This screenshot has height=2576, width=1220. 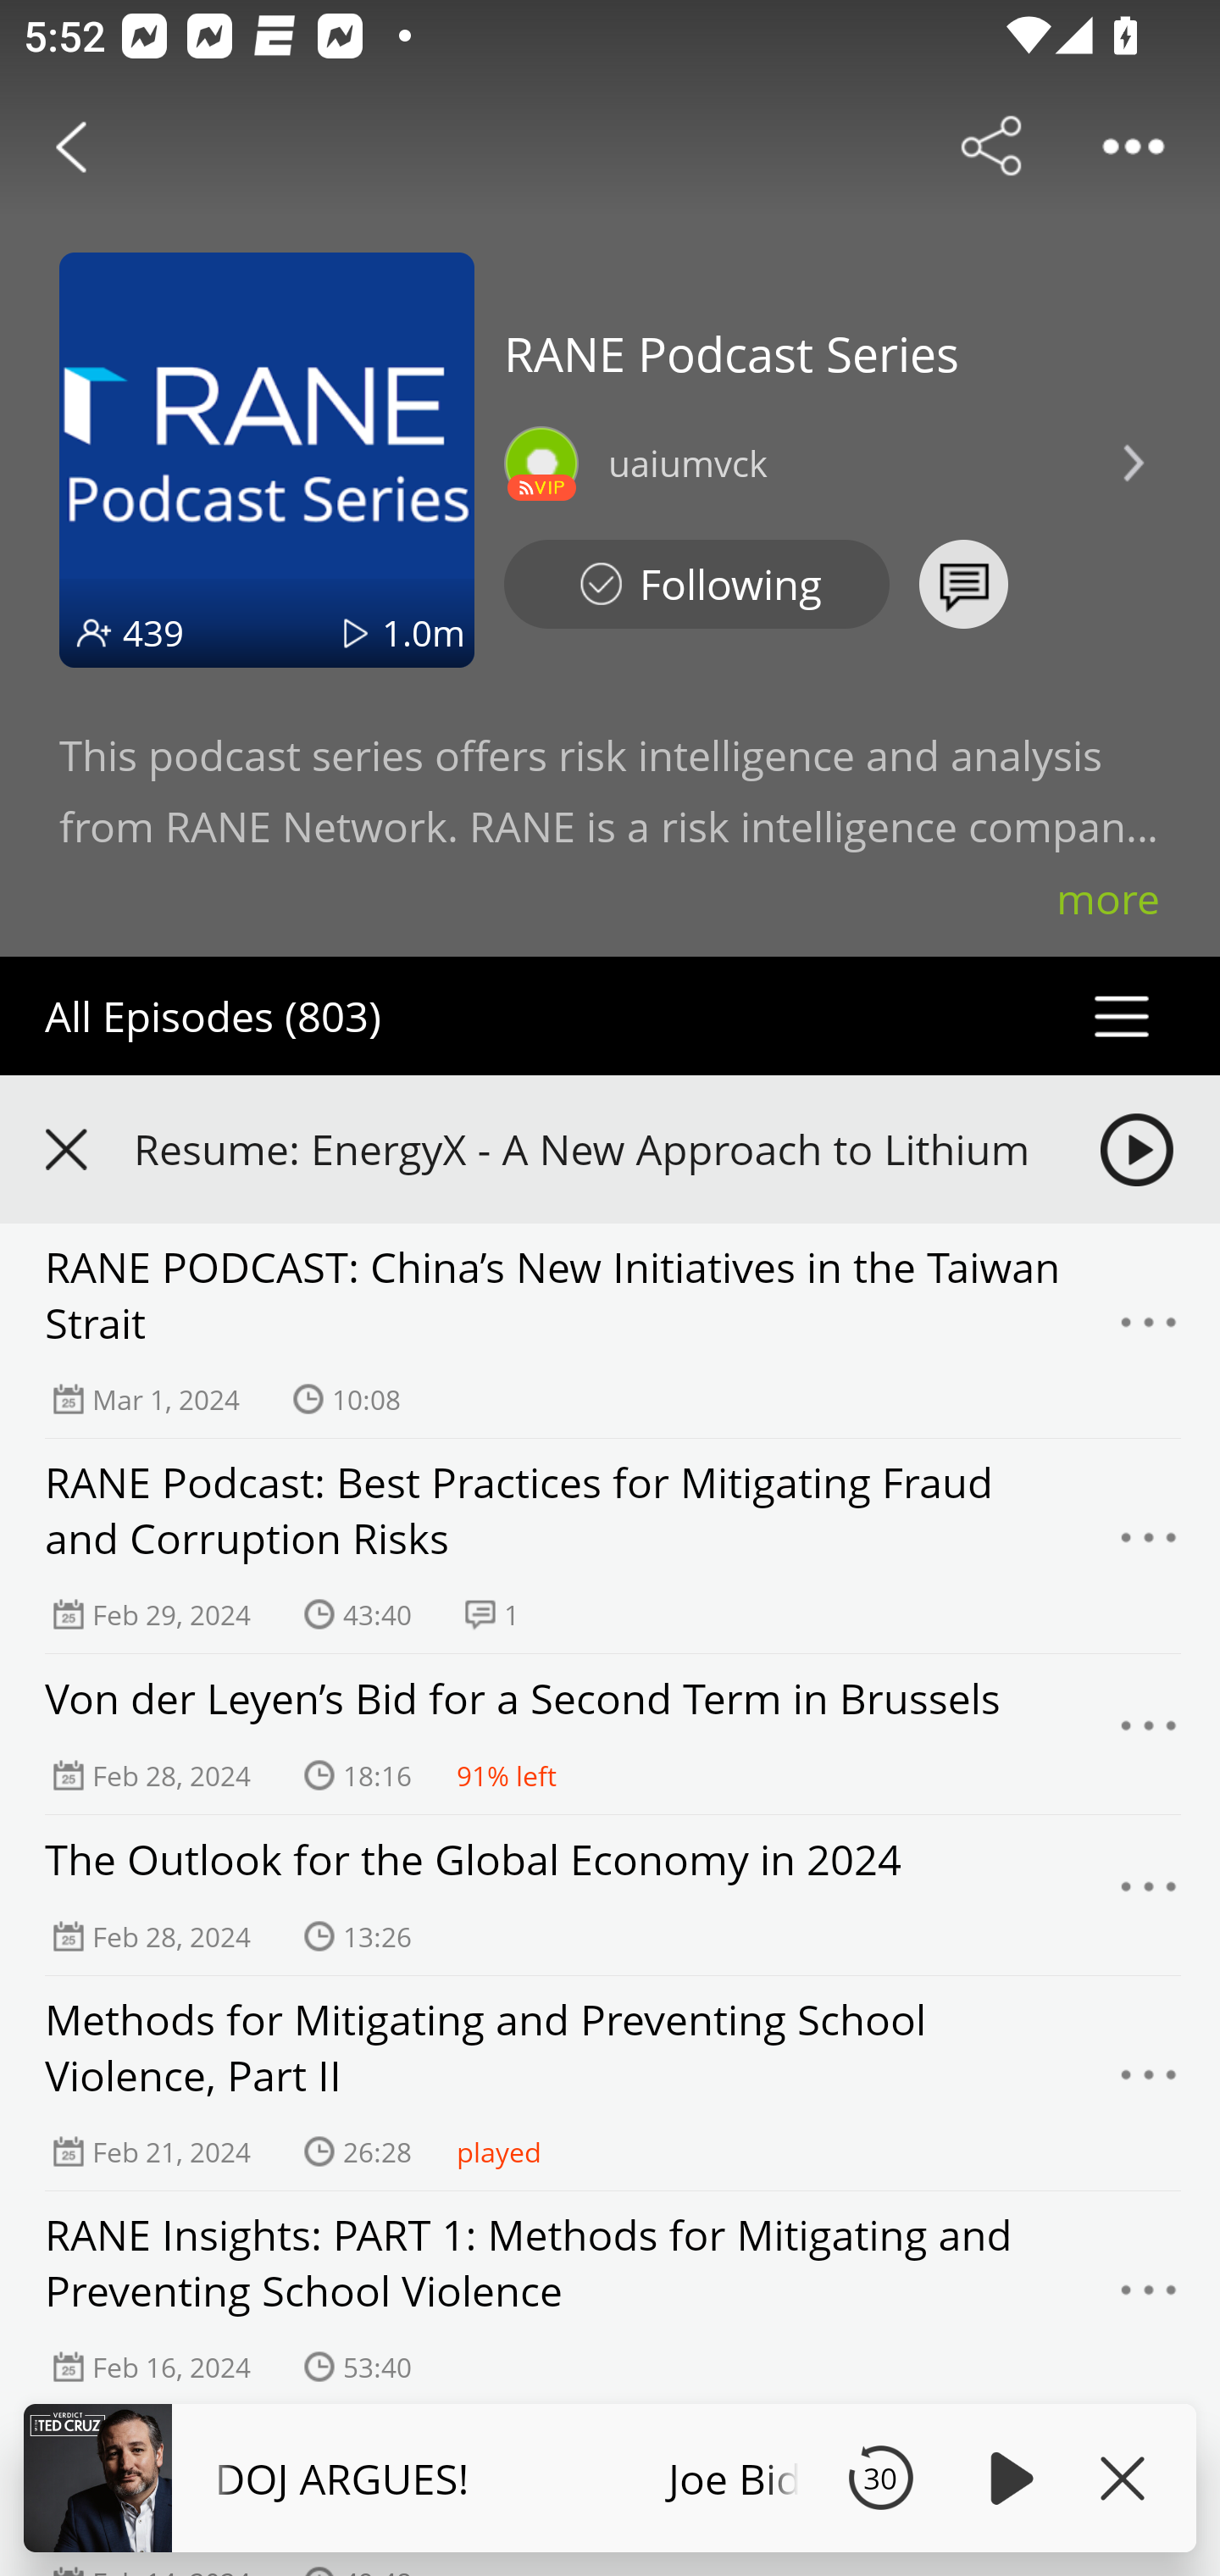 I want to click on Back, so click(x=71, y=146).